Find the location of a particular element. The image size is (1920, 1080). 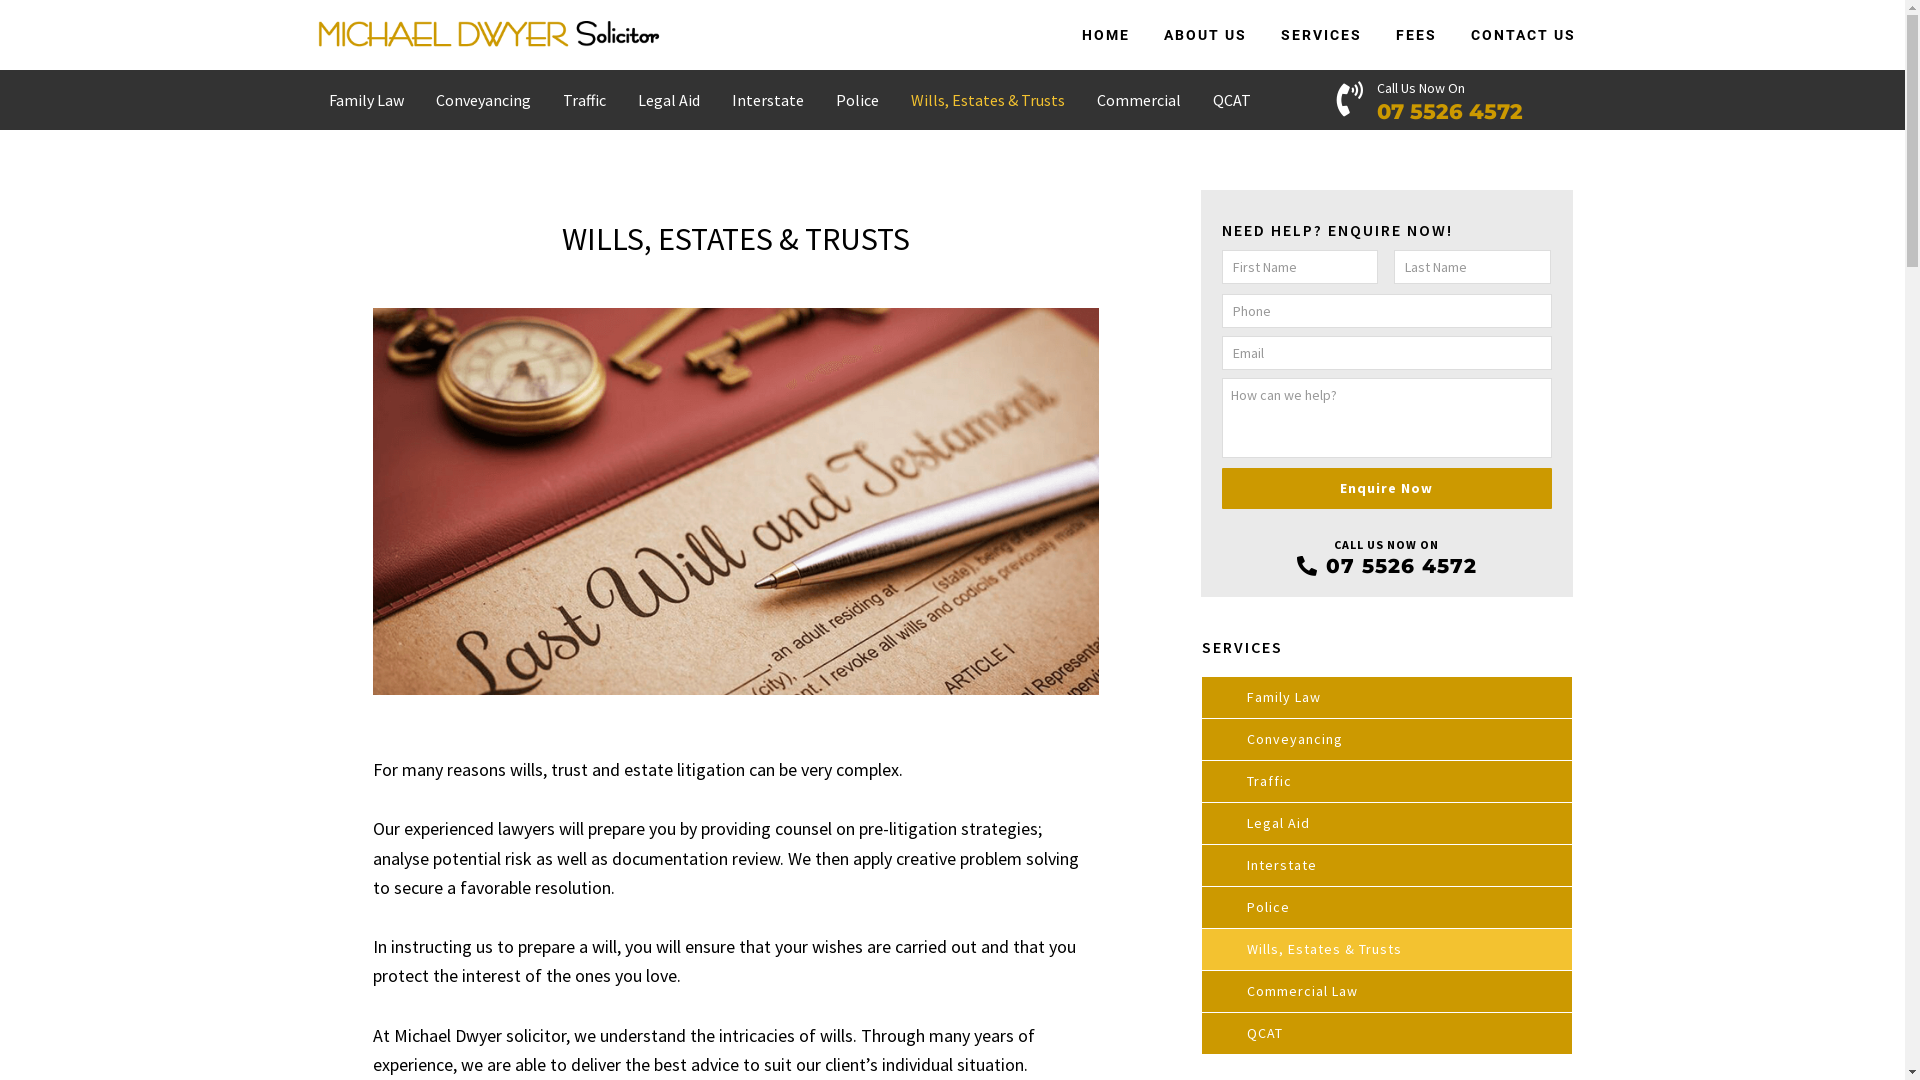

Legal Aid is located at coordinates (1387, 824).